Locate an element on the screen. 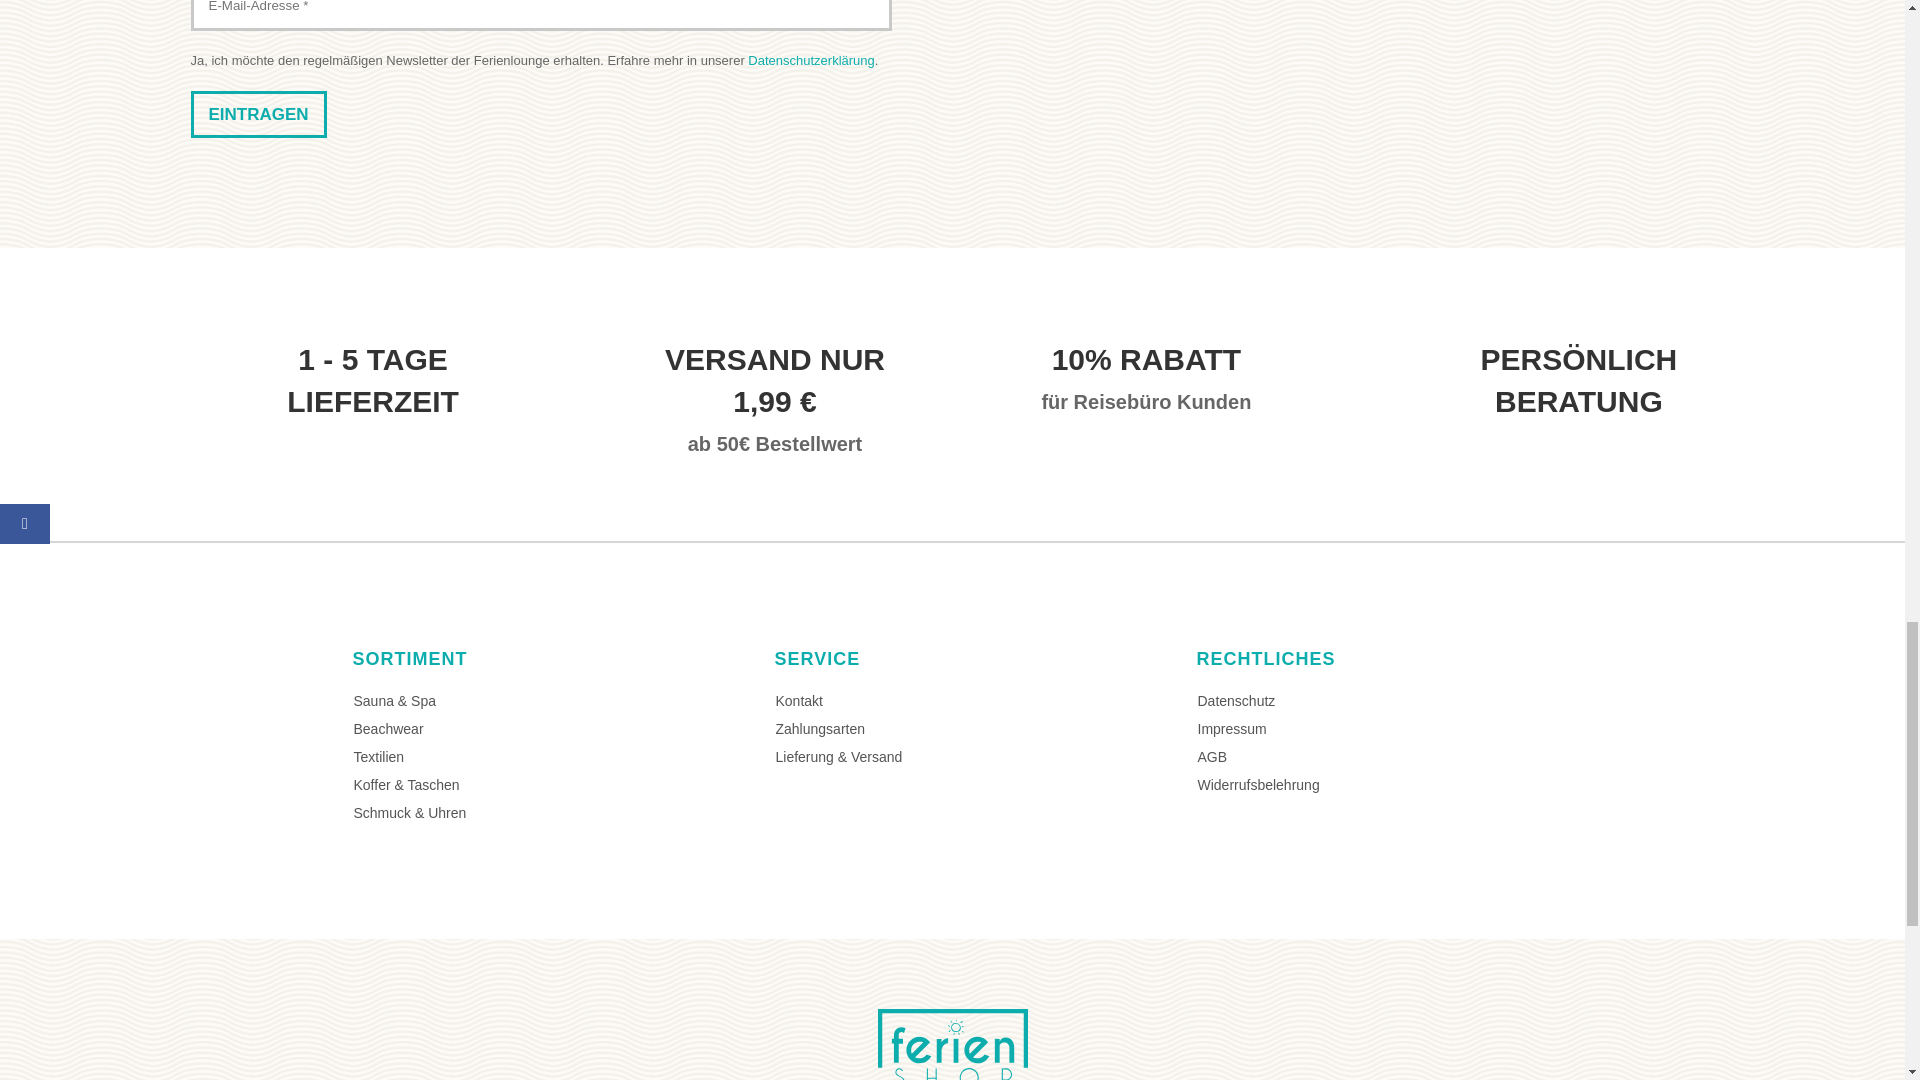 Image resolution: width=1920 pixels, height=1080 pixels. ferienshop-logo-dark is located at coordinates (952, 1044).